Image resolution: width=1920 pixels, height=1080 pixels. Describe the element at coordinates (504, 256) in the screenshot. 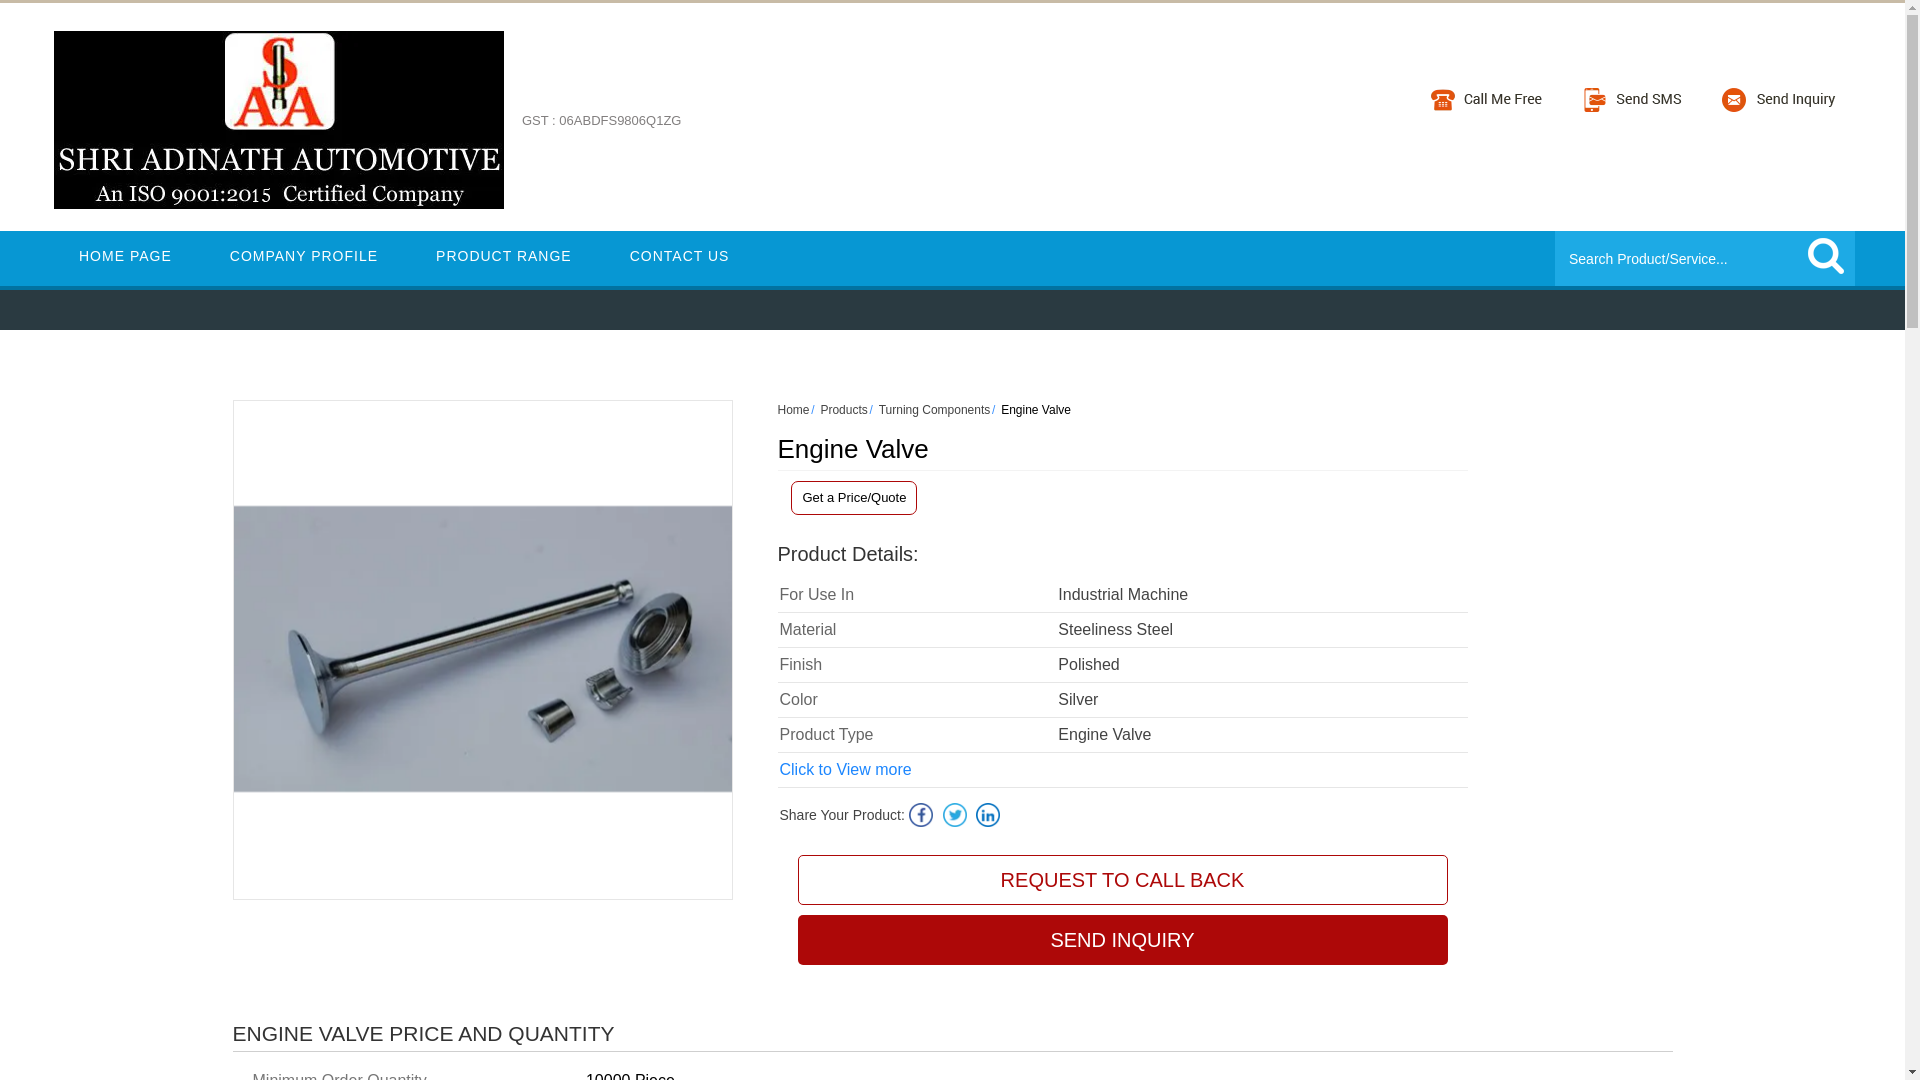

I see `PRODUCT RANGE` at that location.